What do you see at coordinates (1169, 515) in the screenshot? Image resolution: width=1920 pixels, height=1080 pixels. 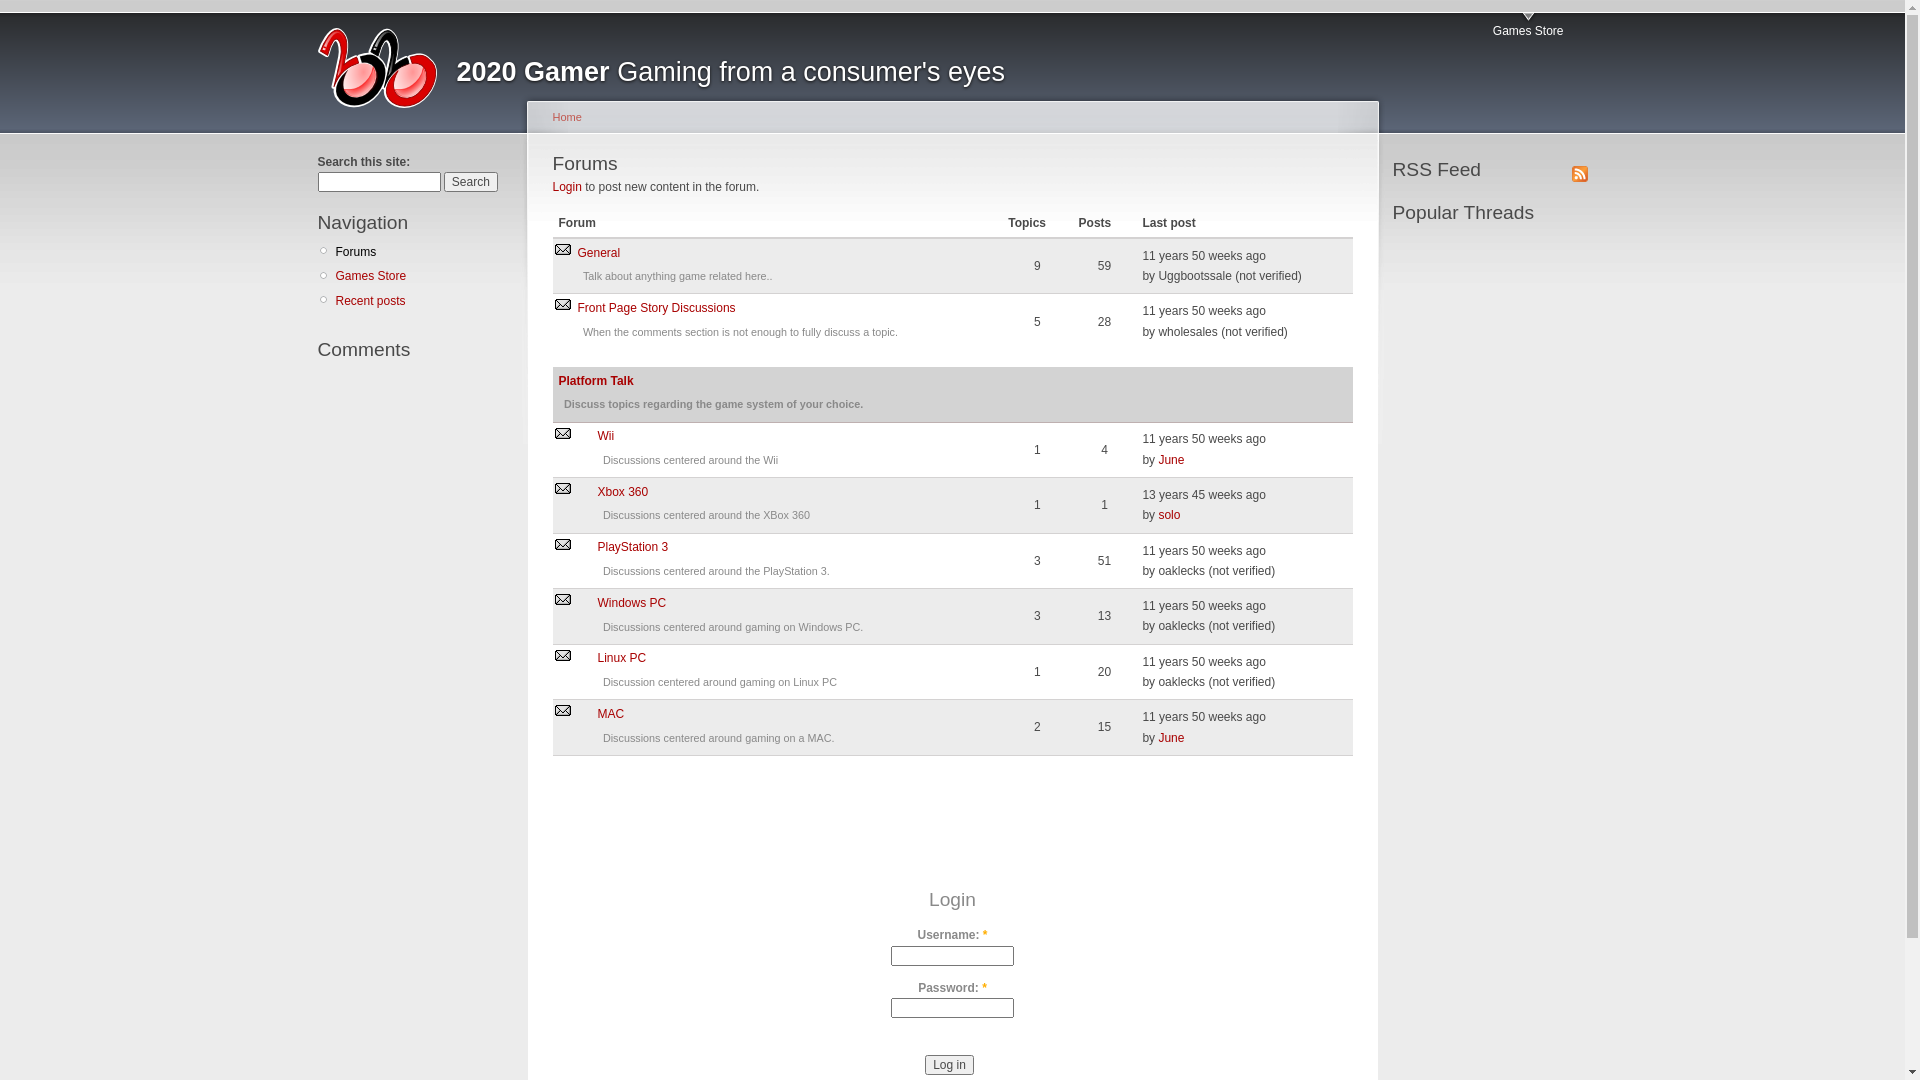 I see `solo` at bounding box center [1169, 515].